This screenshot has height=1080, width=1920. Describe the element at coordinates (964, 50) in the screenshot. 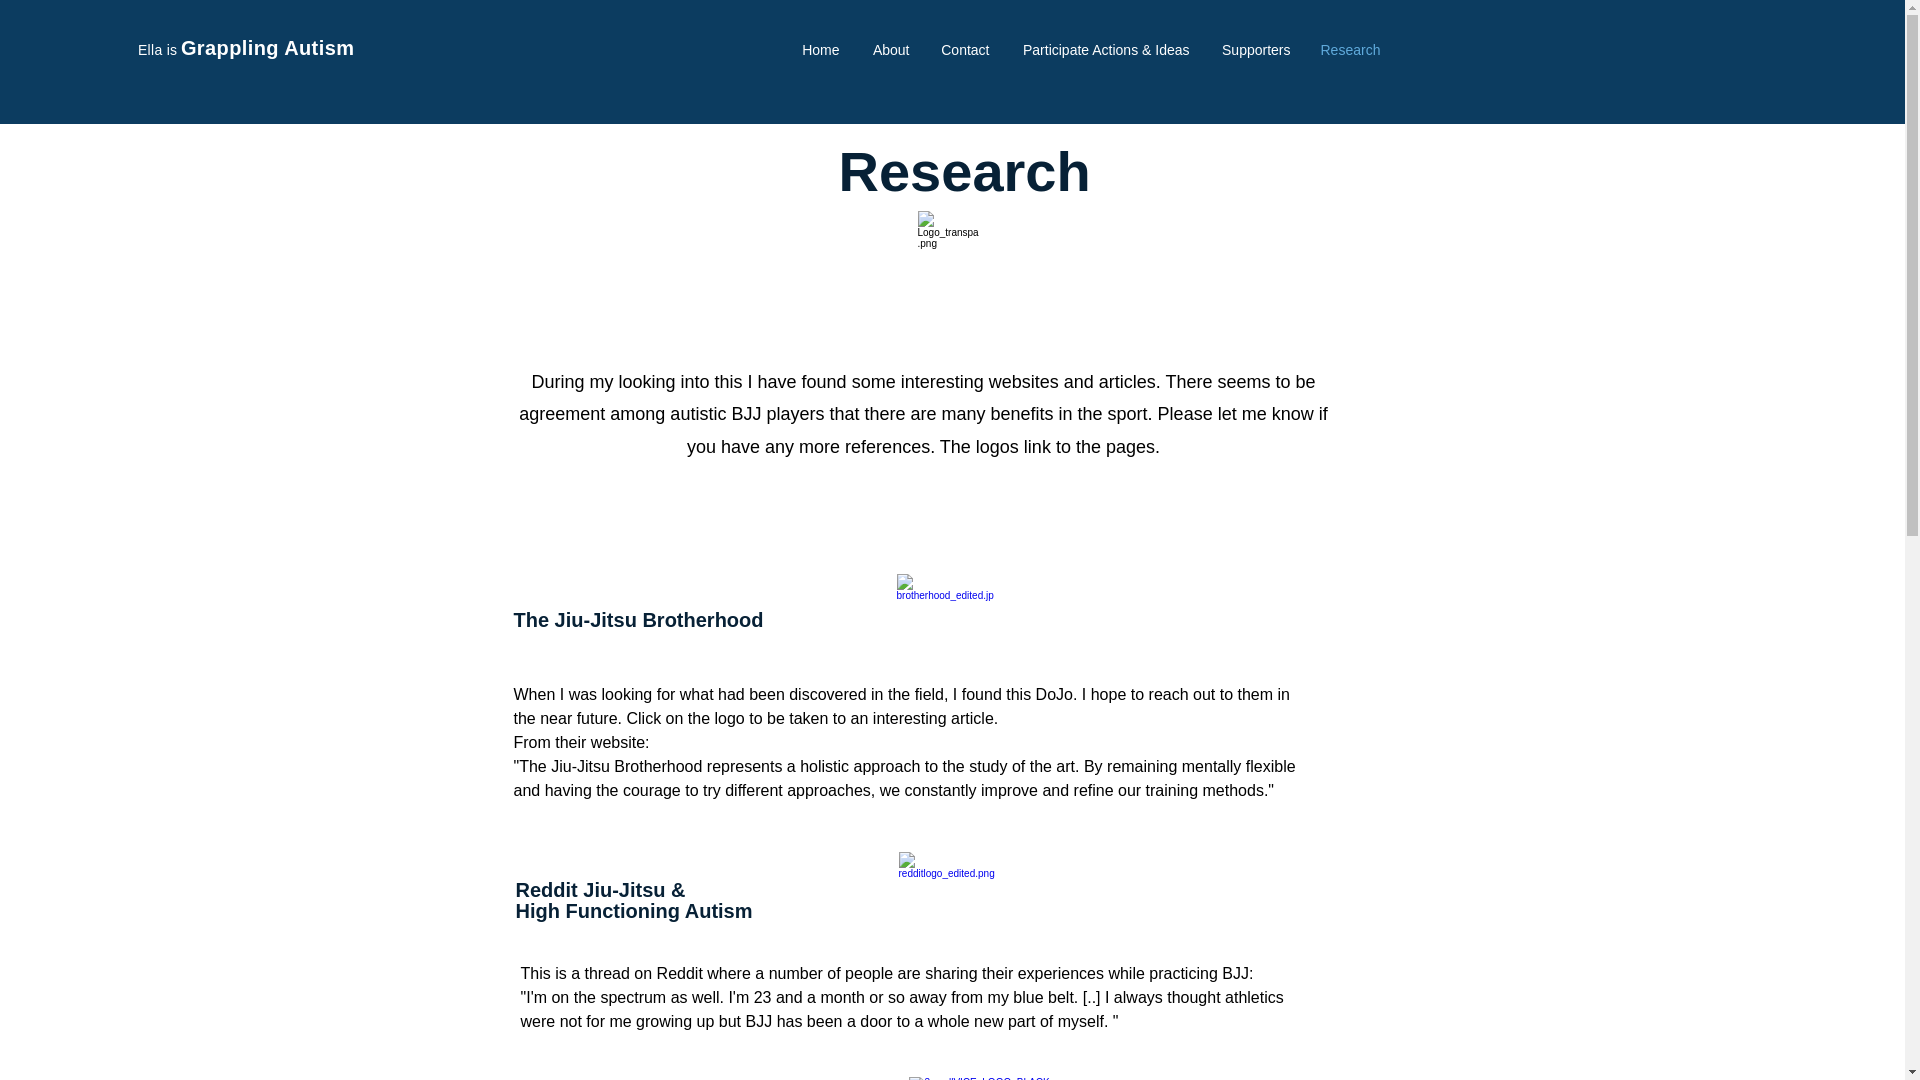

I see `Contact` at that location.